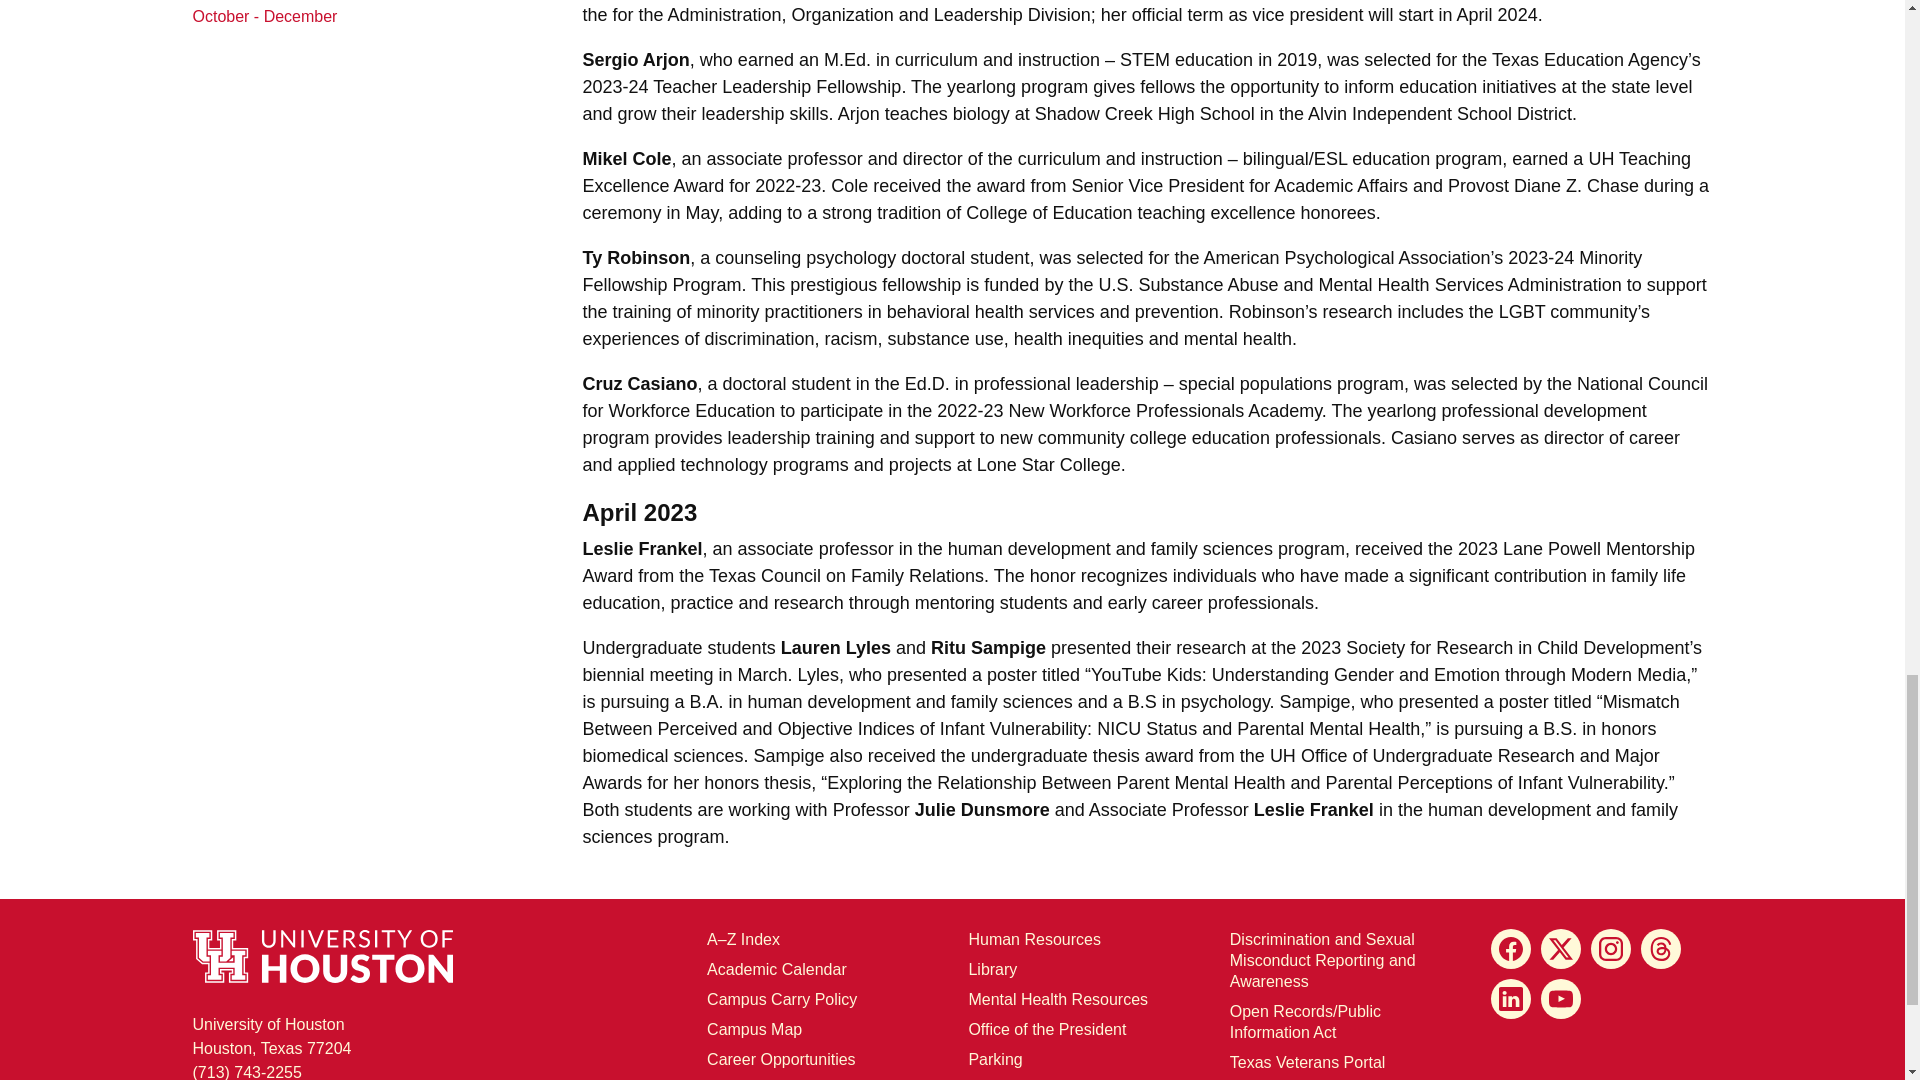 This screenshot has height=1080, width=1920. I want to click on LinkedIn, so click(1510, 998).